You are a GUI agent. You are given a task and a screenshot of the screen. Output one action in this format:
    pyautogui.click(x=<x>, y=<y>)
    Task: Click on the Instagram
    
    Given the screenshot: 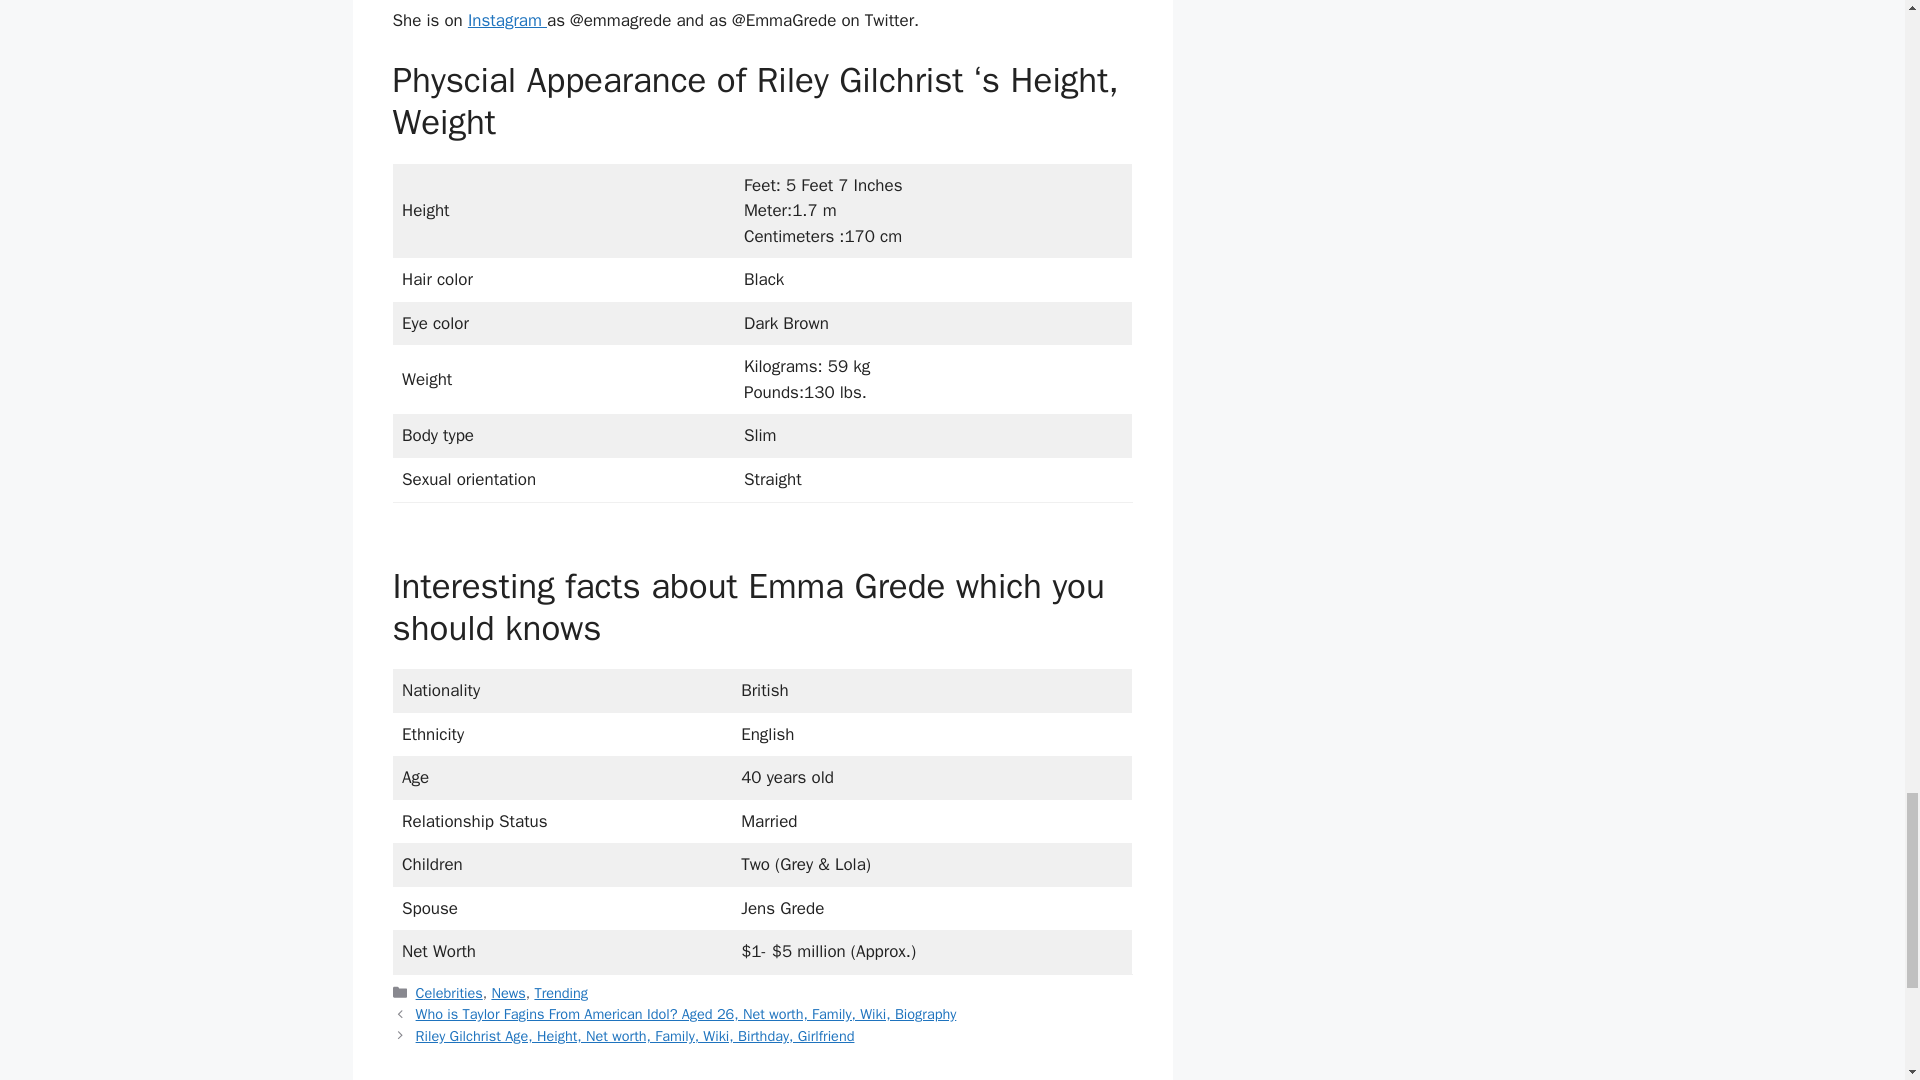 What is the action you would take?
    pyautogui.click(x=508, y=20)
    